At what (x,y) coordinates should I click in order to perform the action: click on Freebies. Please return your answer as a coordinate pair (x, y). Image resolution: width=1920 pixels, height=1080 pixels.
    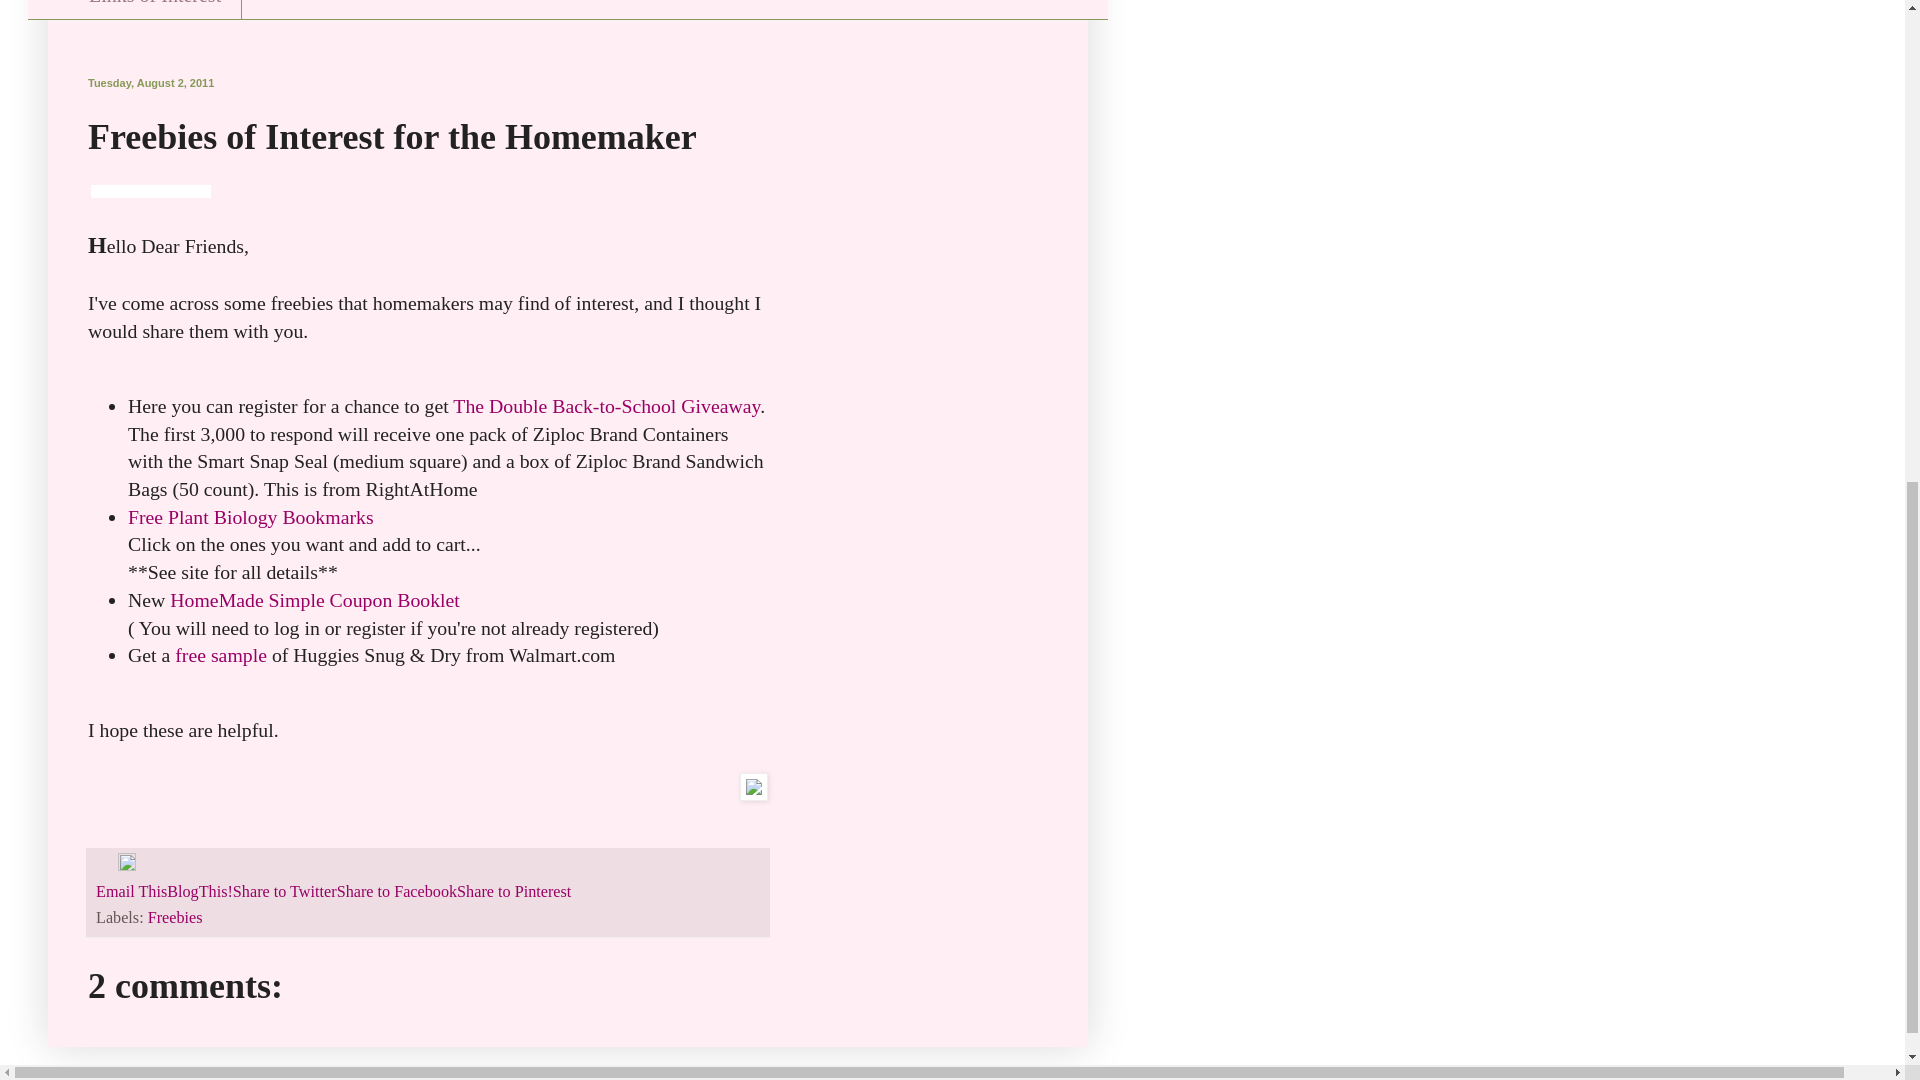
    Looking at the image, I should click on (175, 918).